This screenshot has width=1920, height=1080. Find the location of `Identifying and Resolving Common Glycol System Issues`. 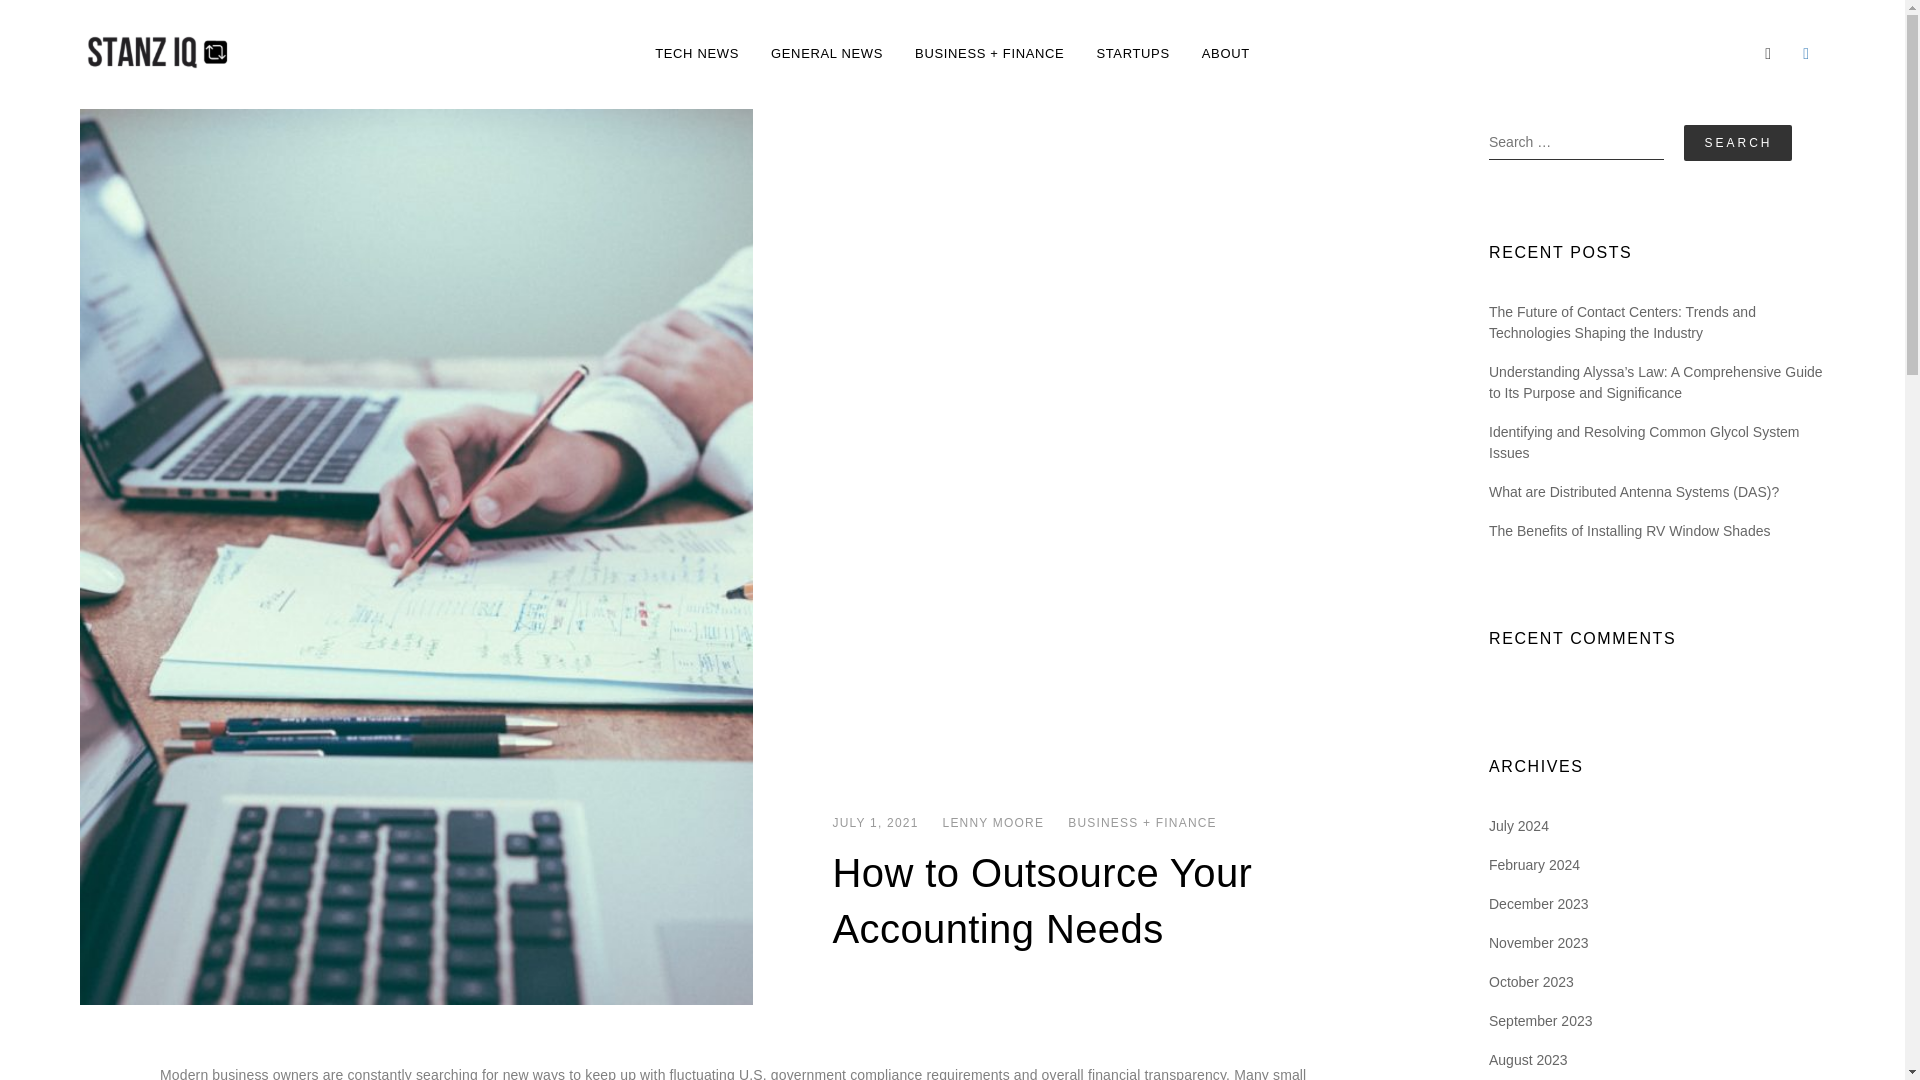

Identifying and Resolving Common Glycol System Issues is located at coordinates (1657, 443).